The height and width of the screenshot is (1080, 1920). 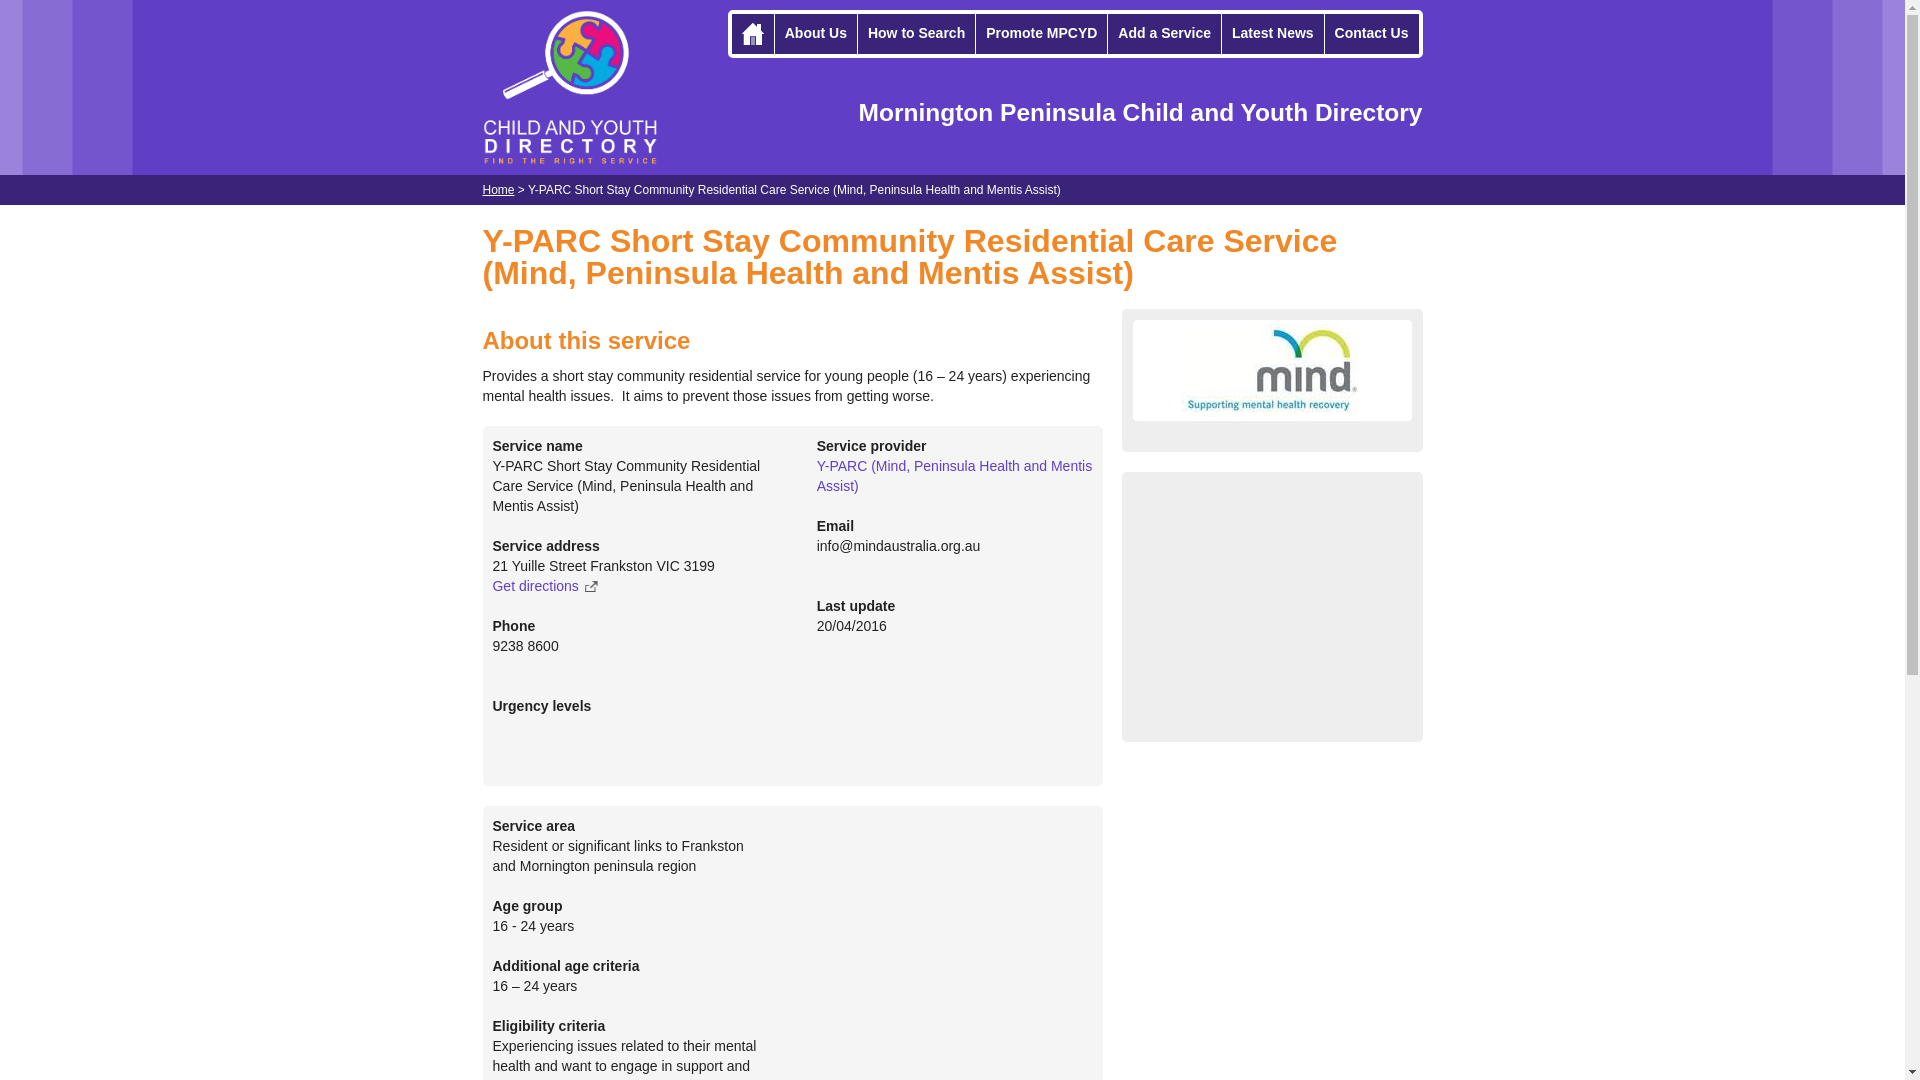 I want to click on Promote MPCYD, so click(x=1042, y=34).